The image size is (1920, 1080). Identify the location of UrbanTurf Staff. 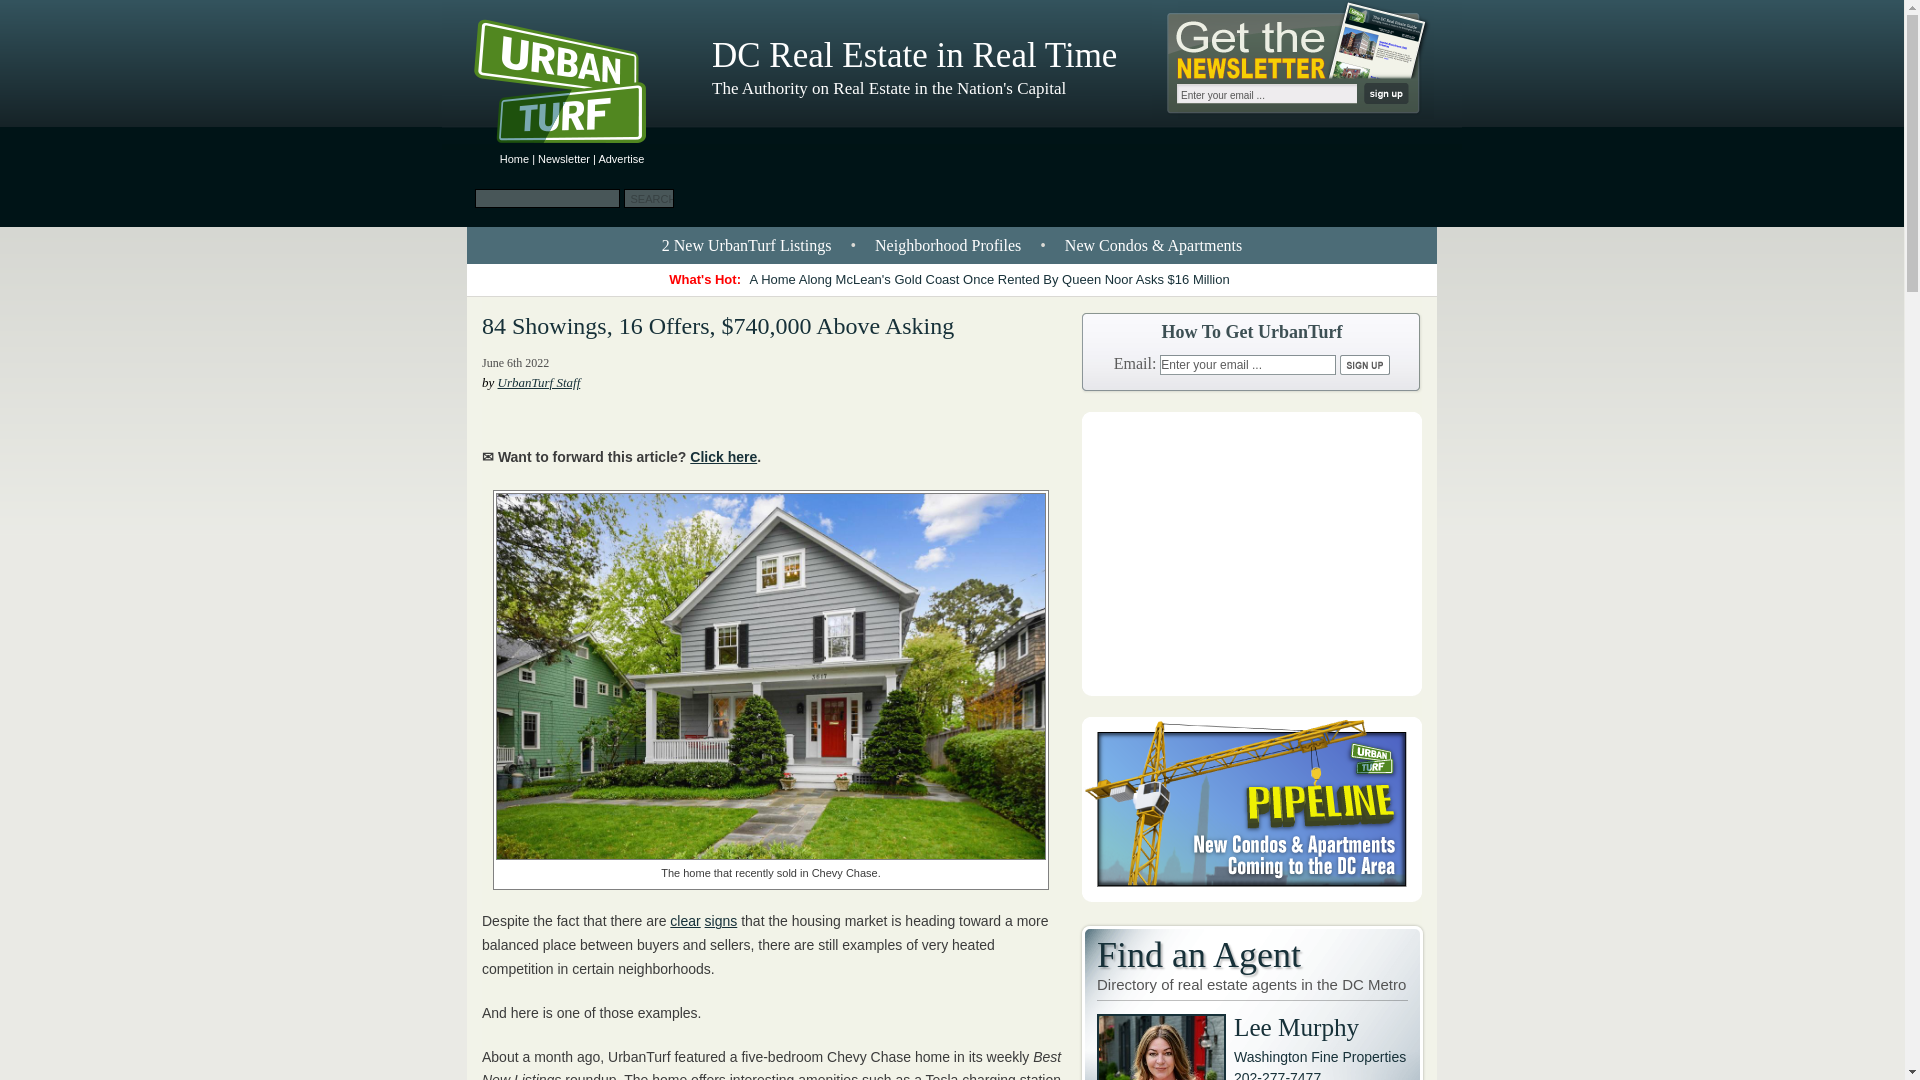
(539, 382).